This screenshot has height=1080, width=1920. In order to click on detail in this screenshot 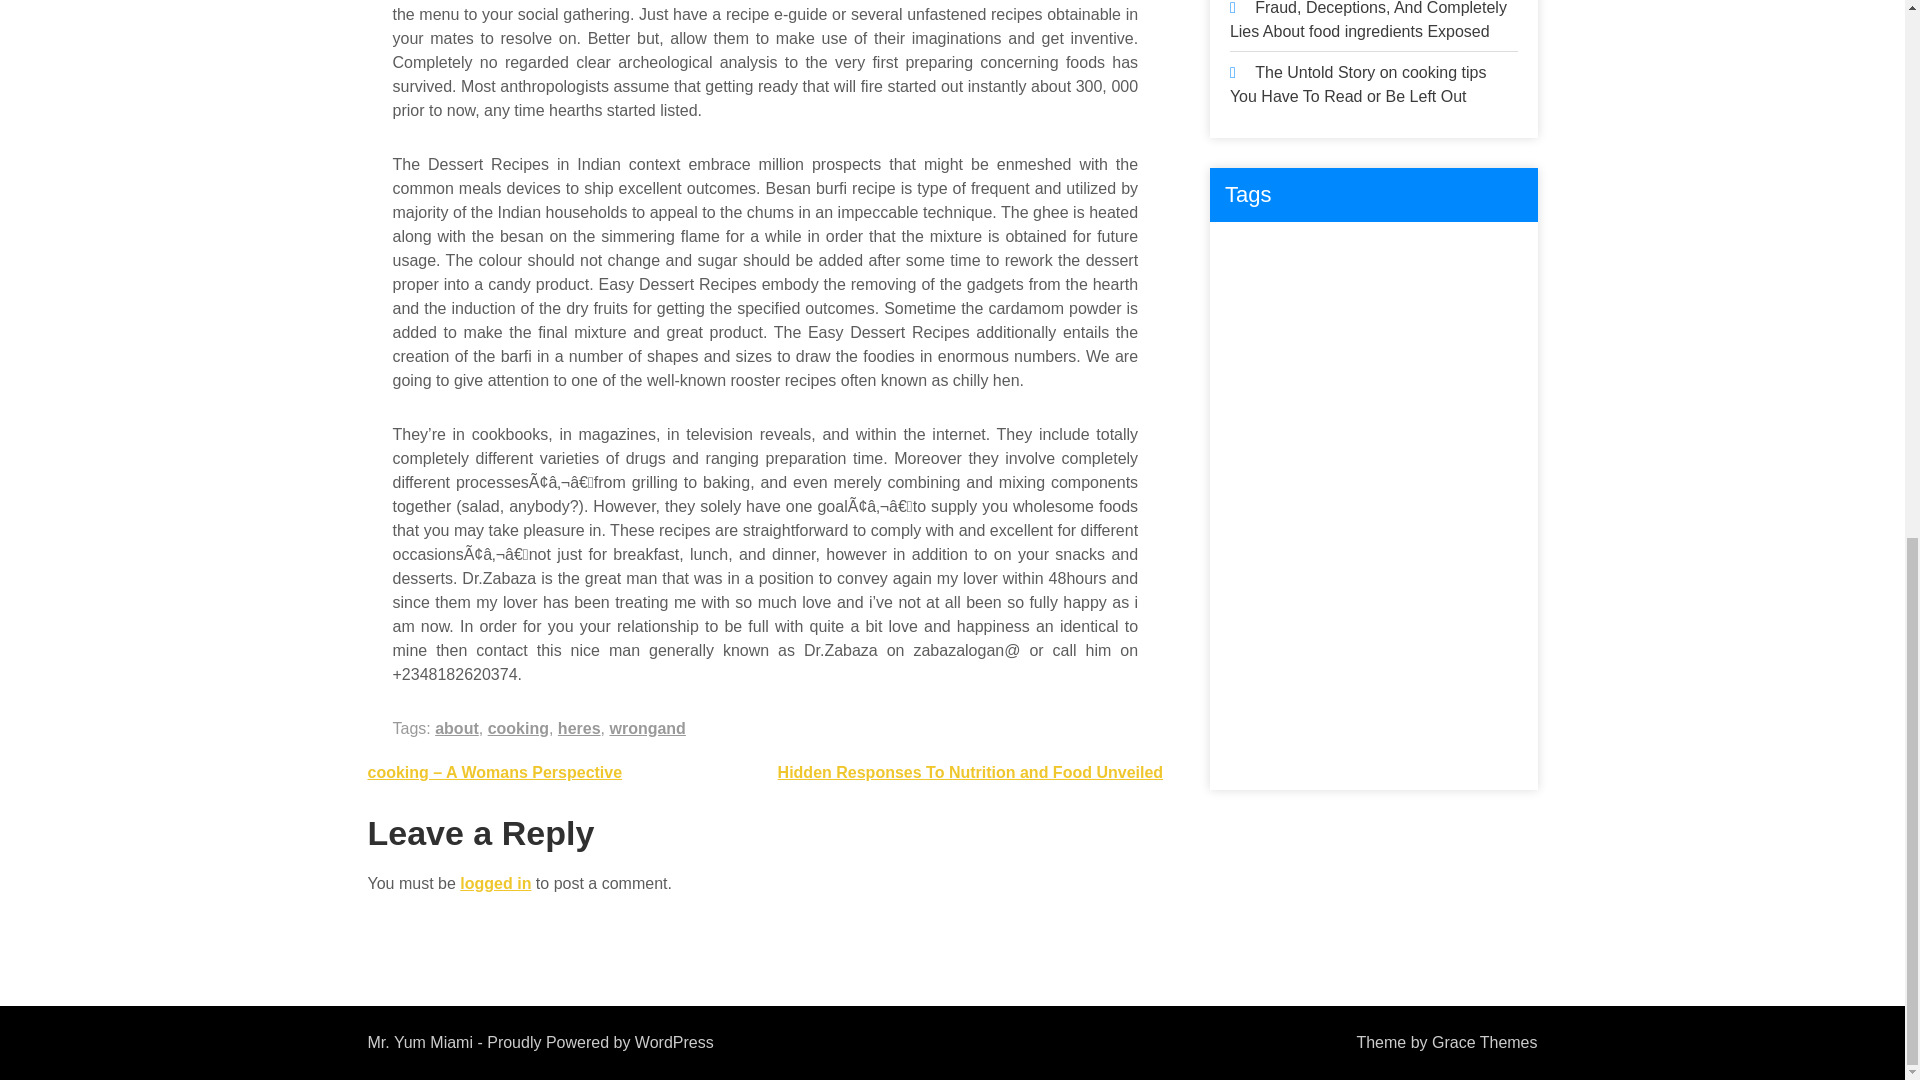, I will do `click(1322, 296)`.